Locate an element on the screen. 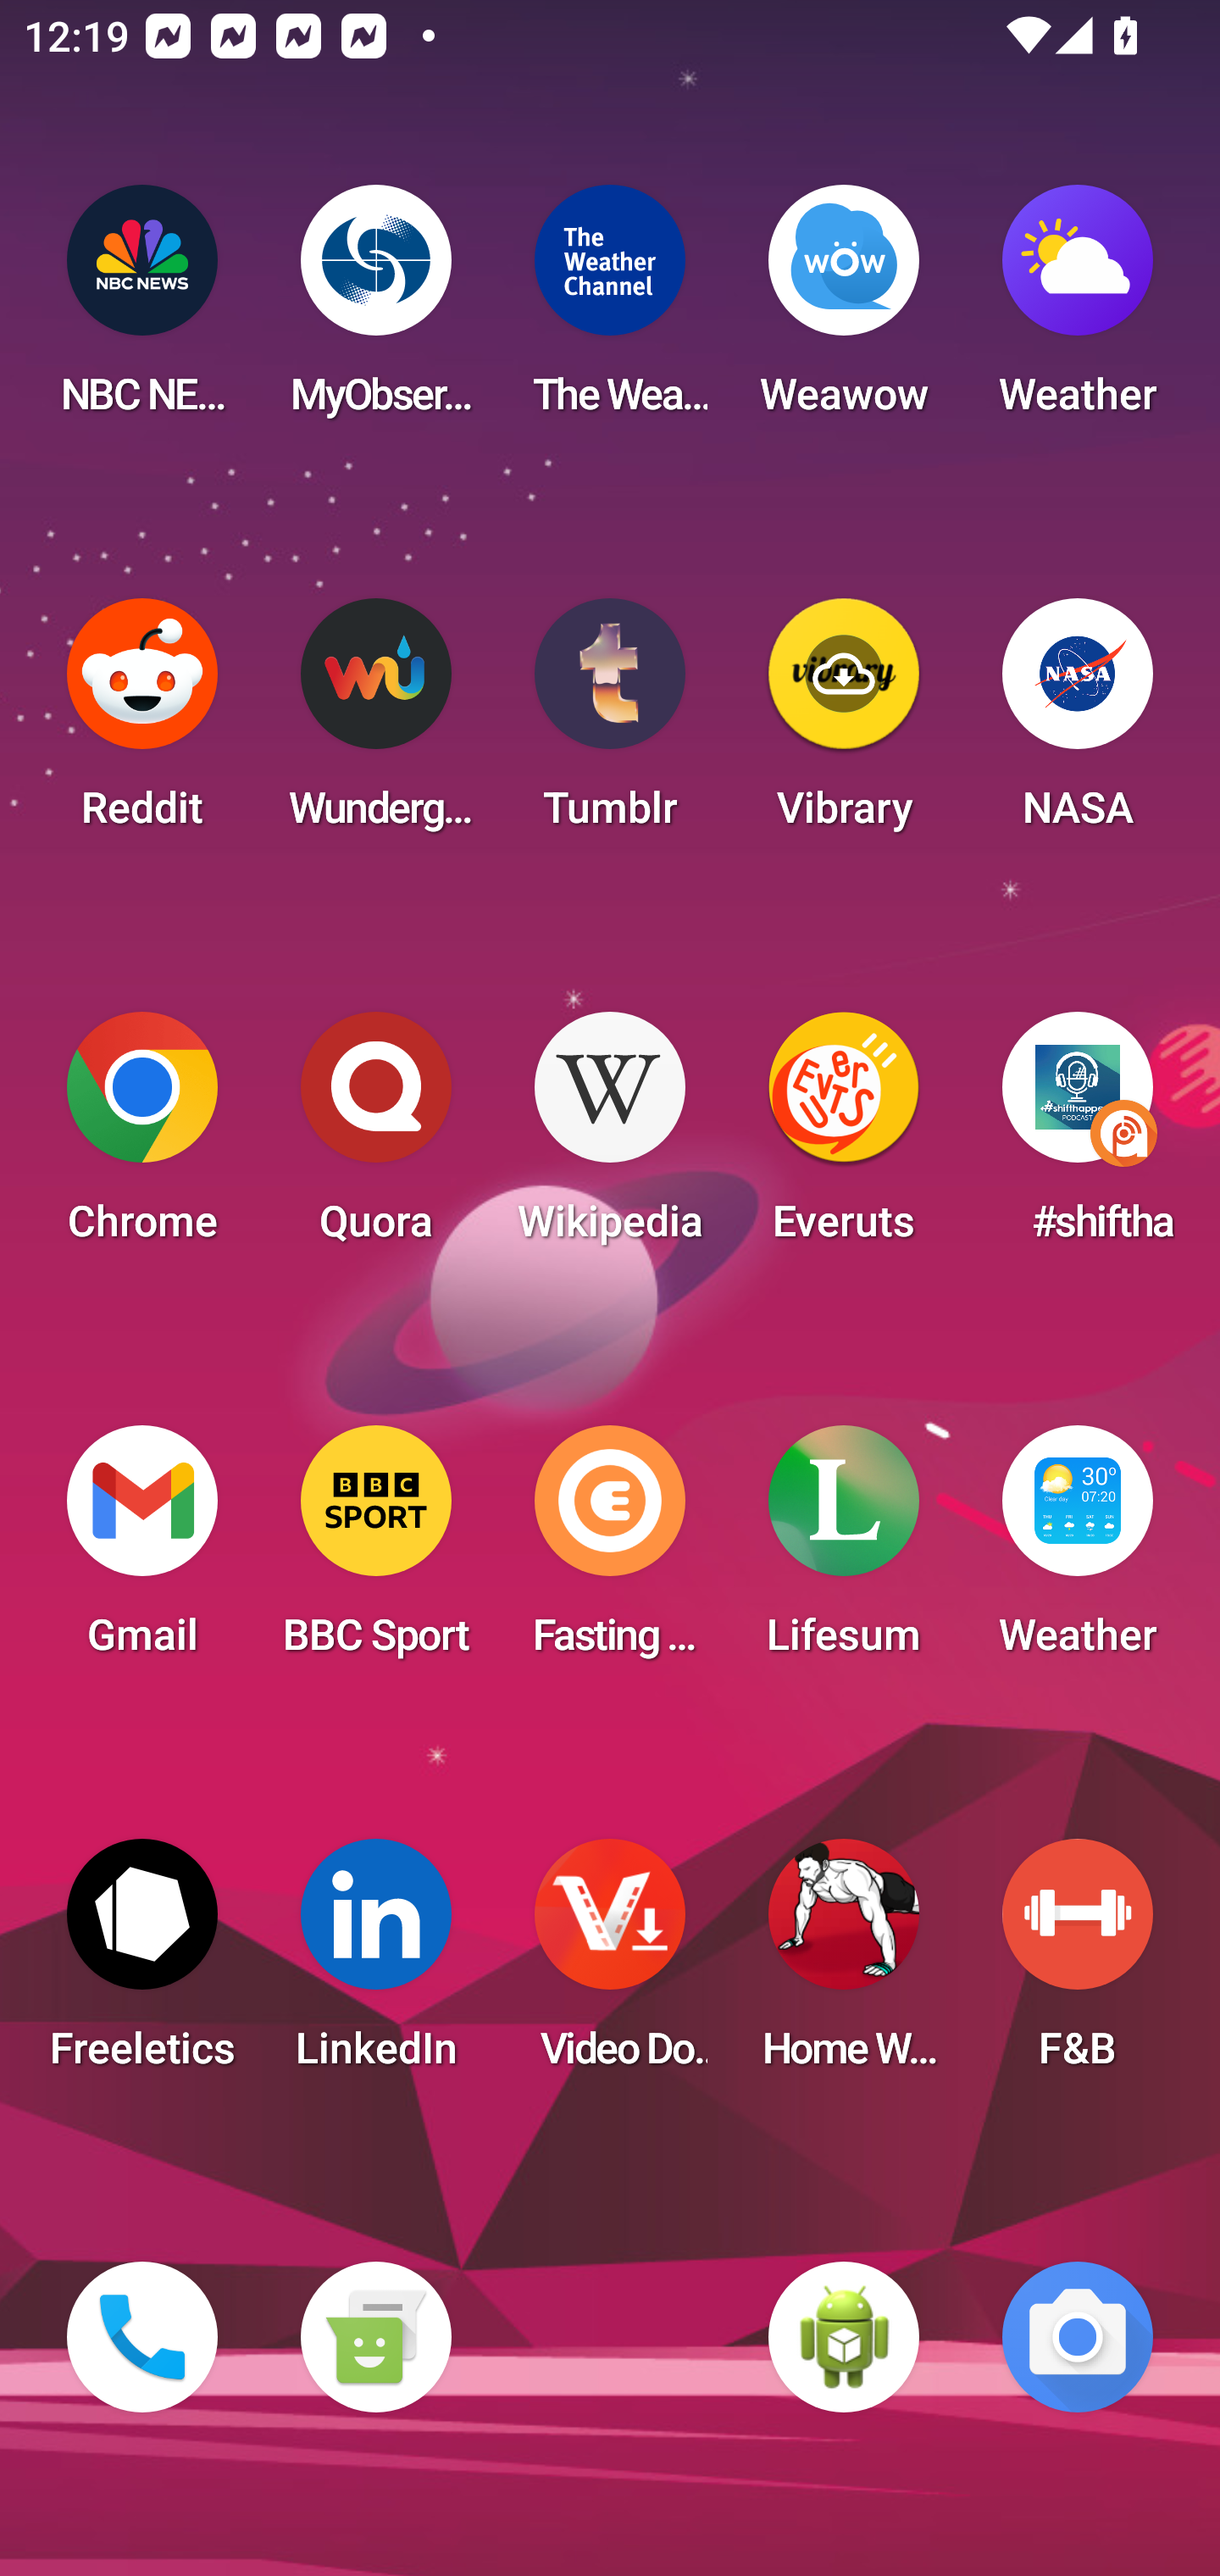 The height and width of the screenshot is (2576, 1220). Home Workout is located at coordinates (844, 1964).